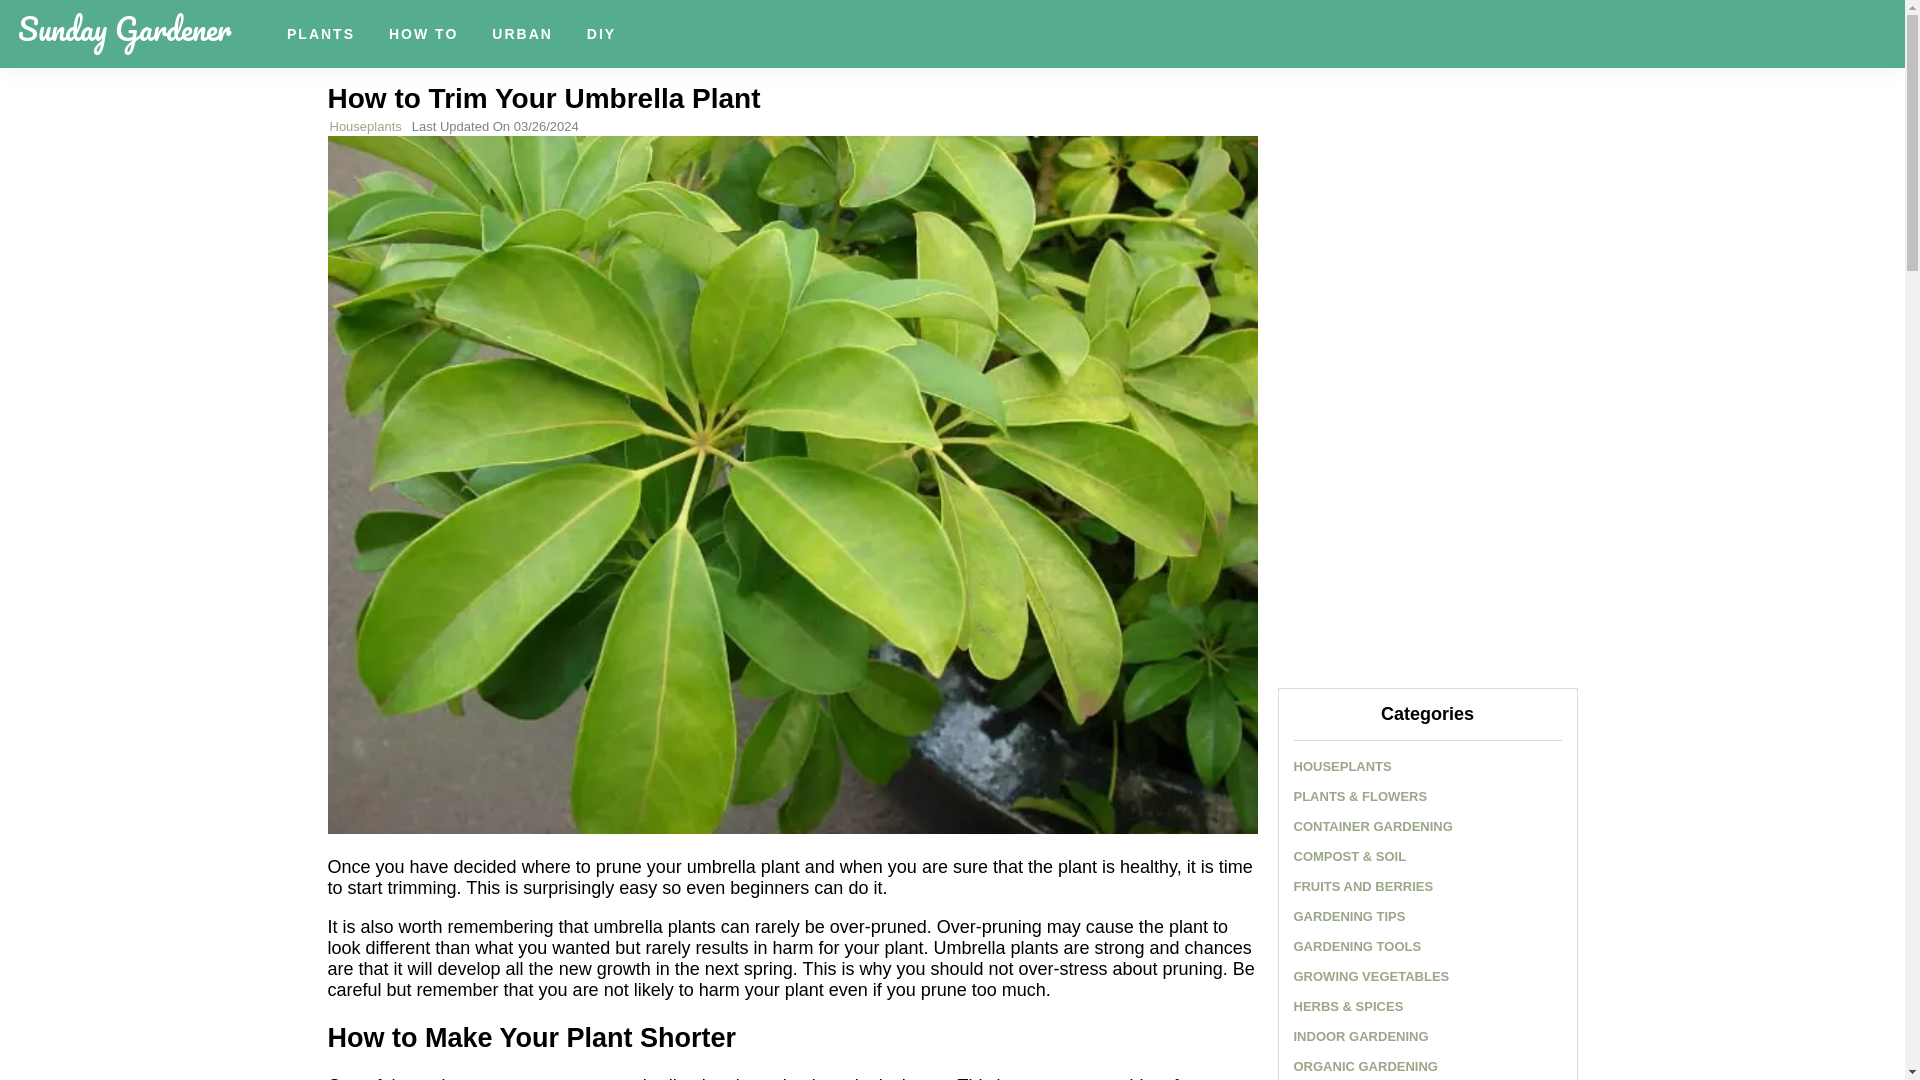  I want to click on INDOOR GARDENING, so click(1361, 1036).